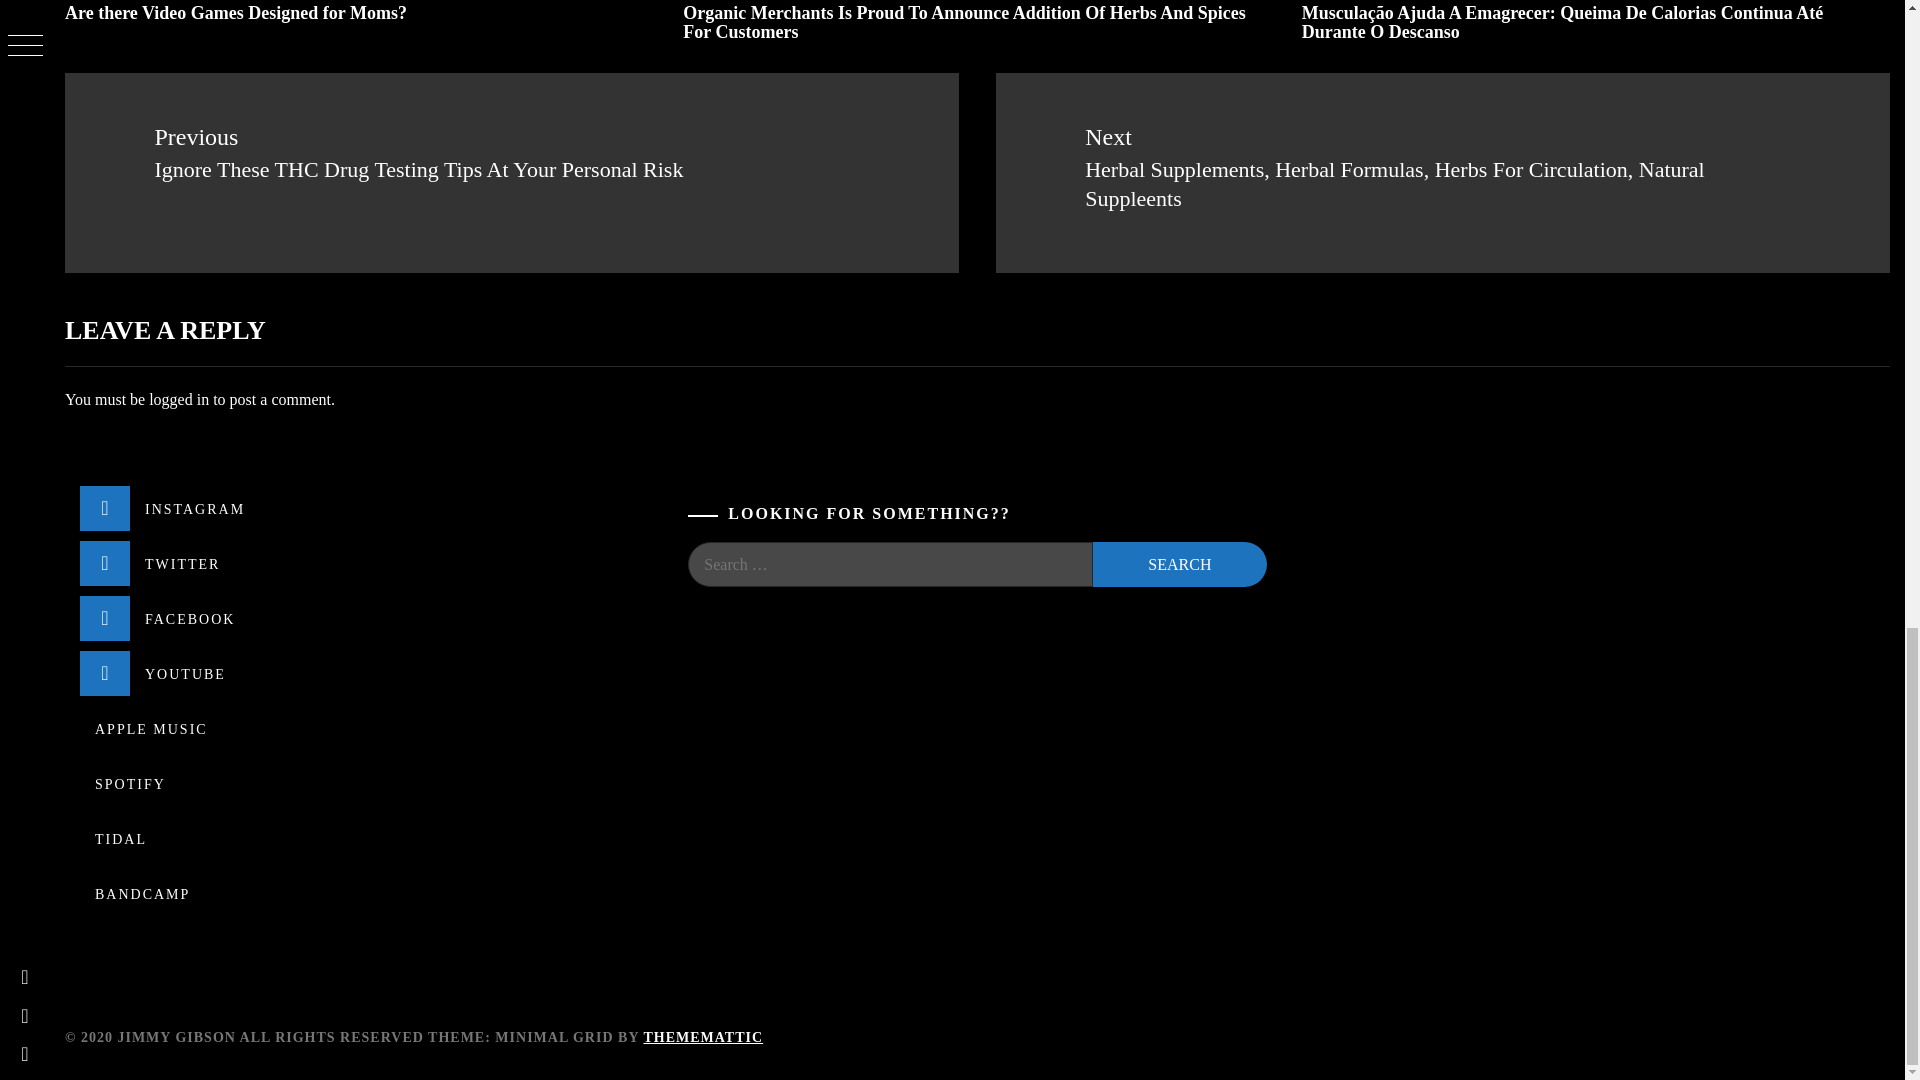 The height and width of the screenshot is (1080, 1920). Describe the element at coordinates (1178, 564) in the screenshot. I see `Search` at that location.